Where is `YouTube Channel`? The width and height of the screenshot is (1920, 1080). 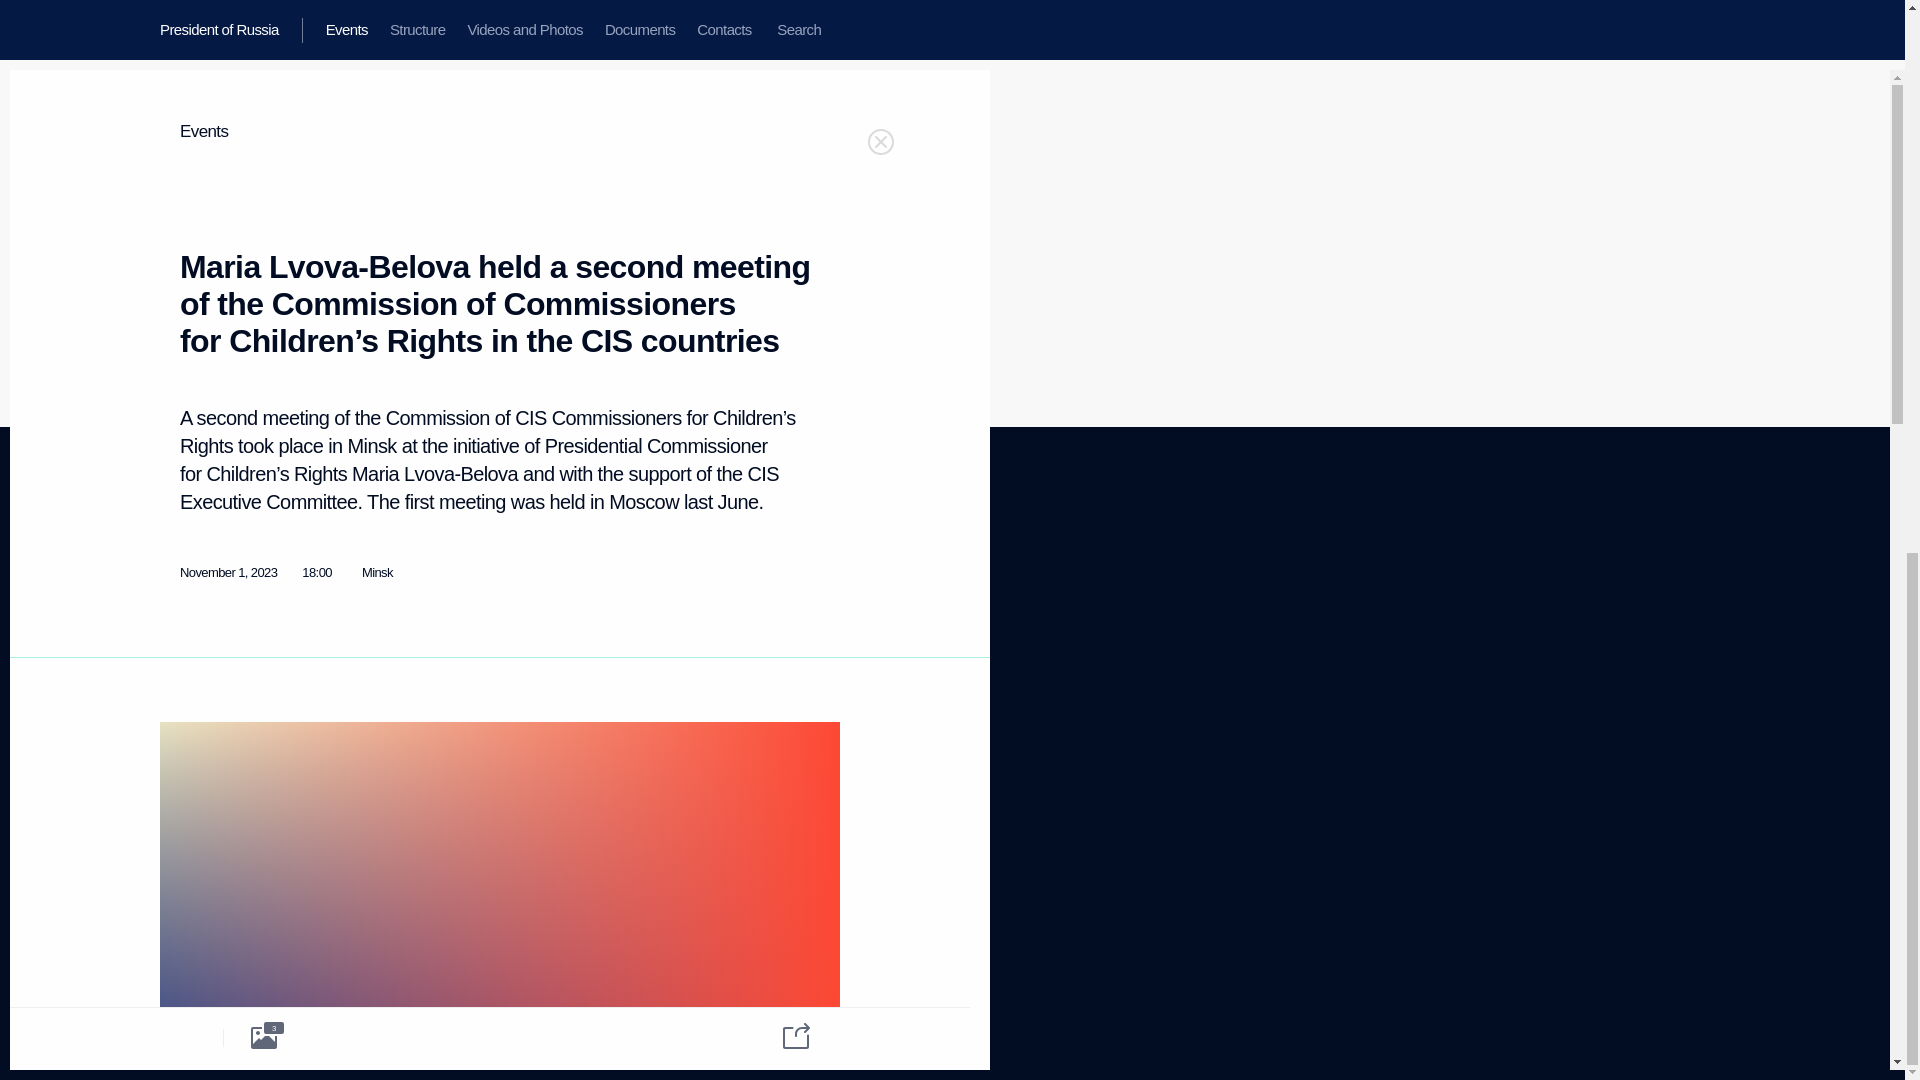
YouTube Channel is located at coordinates (756, 674).